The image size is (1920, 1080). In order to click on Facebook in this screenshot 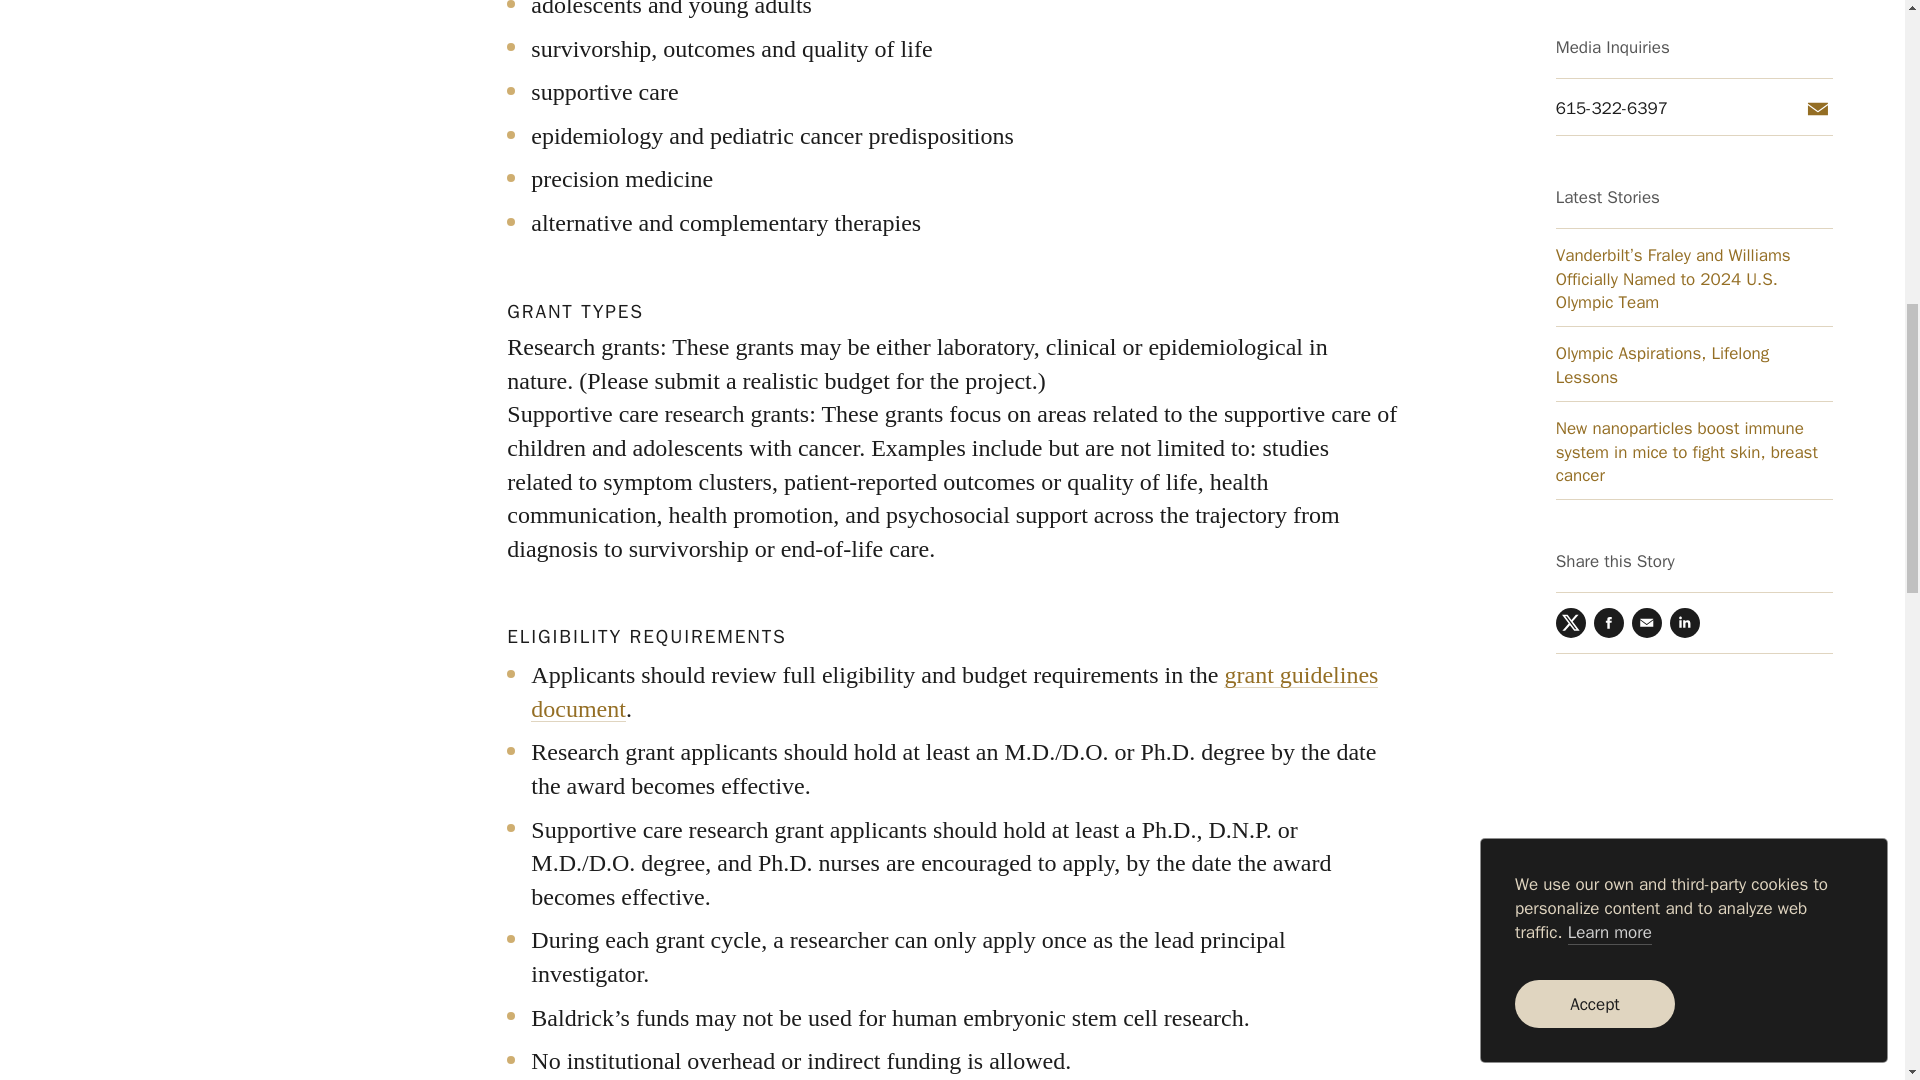, I will do `click(1608, 139)`.